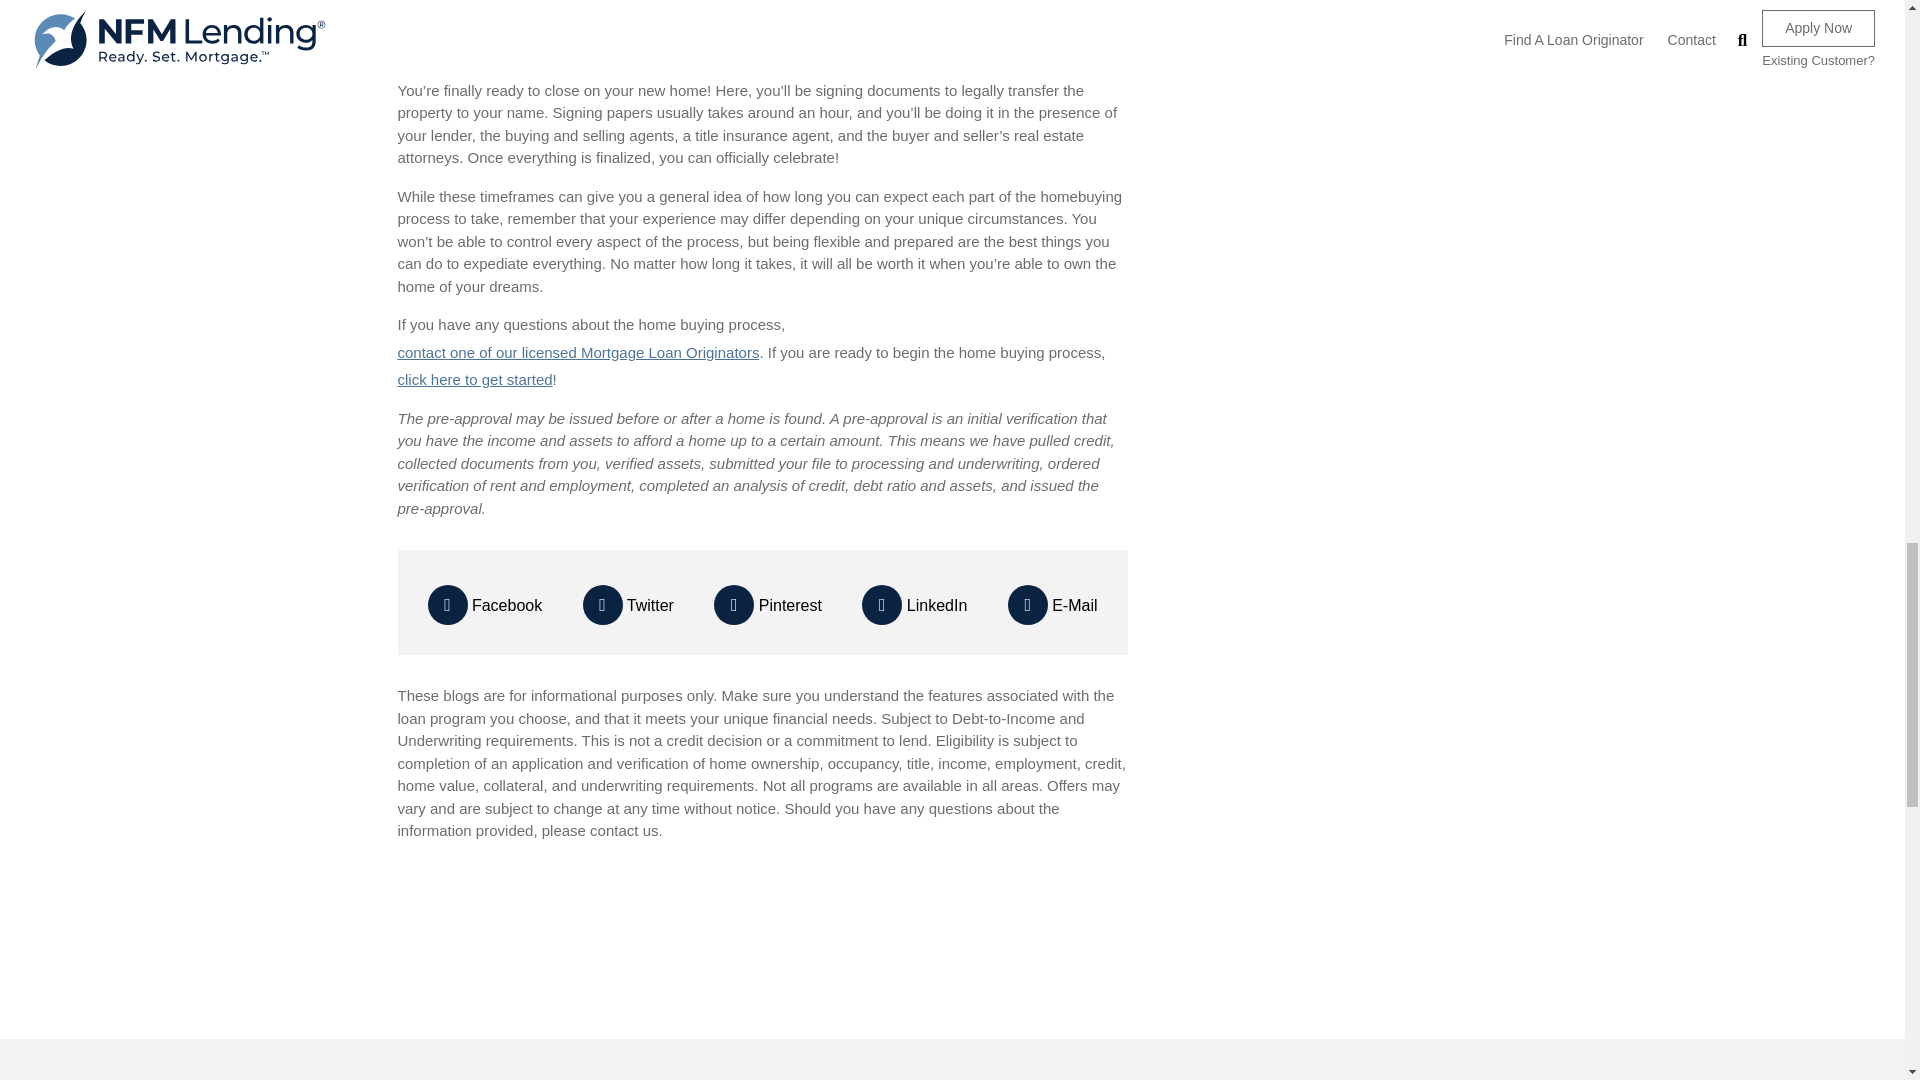 This screenshot has height=1080, width=1920. I want to click on Share via Facebook, so click(486, 605).